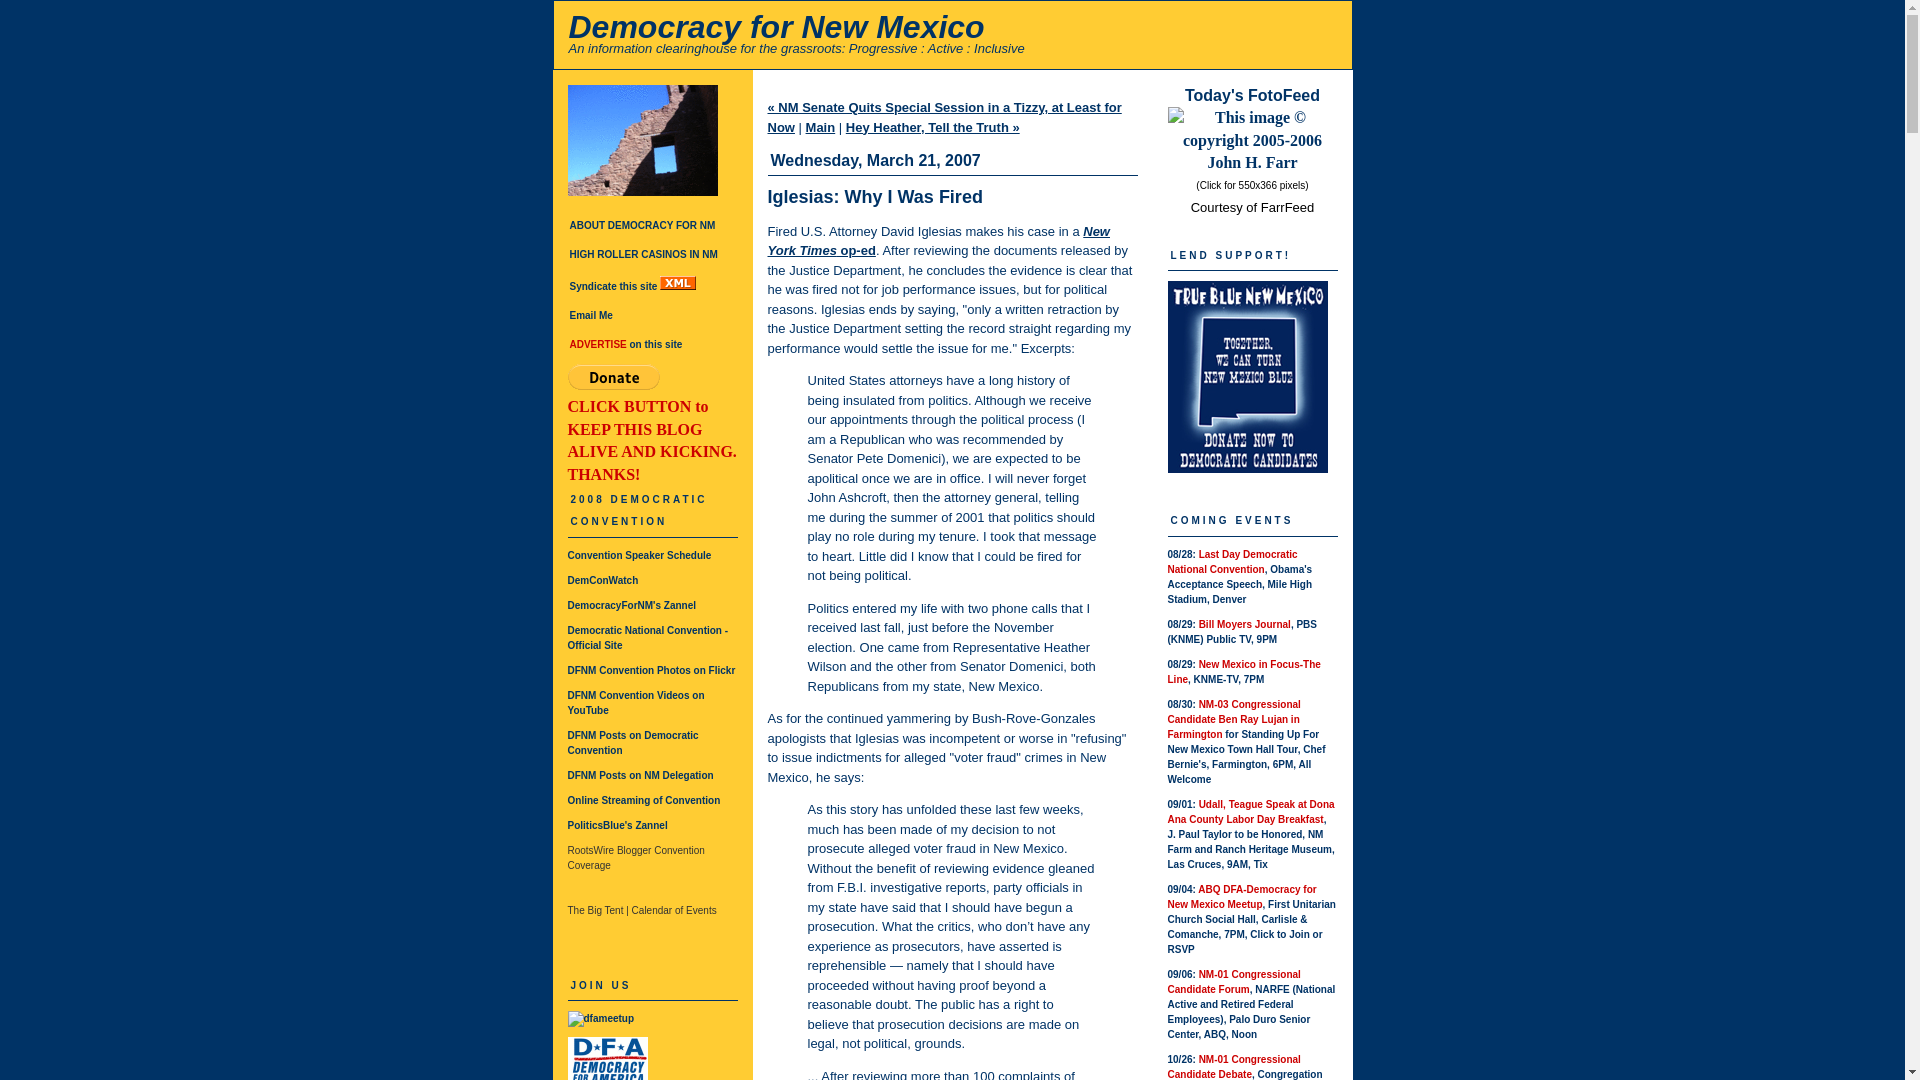  What do you see at coordinates (626, 344) in the screenshot?
I see `ADVERTISE on this site` at bounding box center [626, 344].